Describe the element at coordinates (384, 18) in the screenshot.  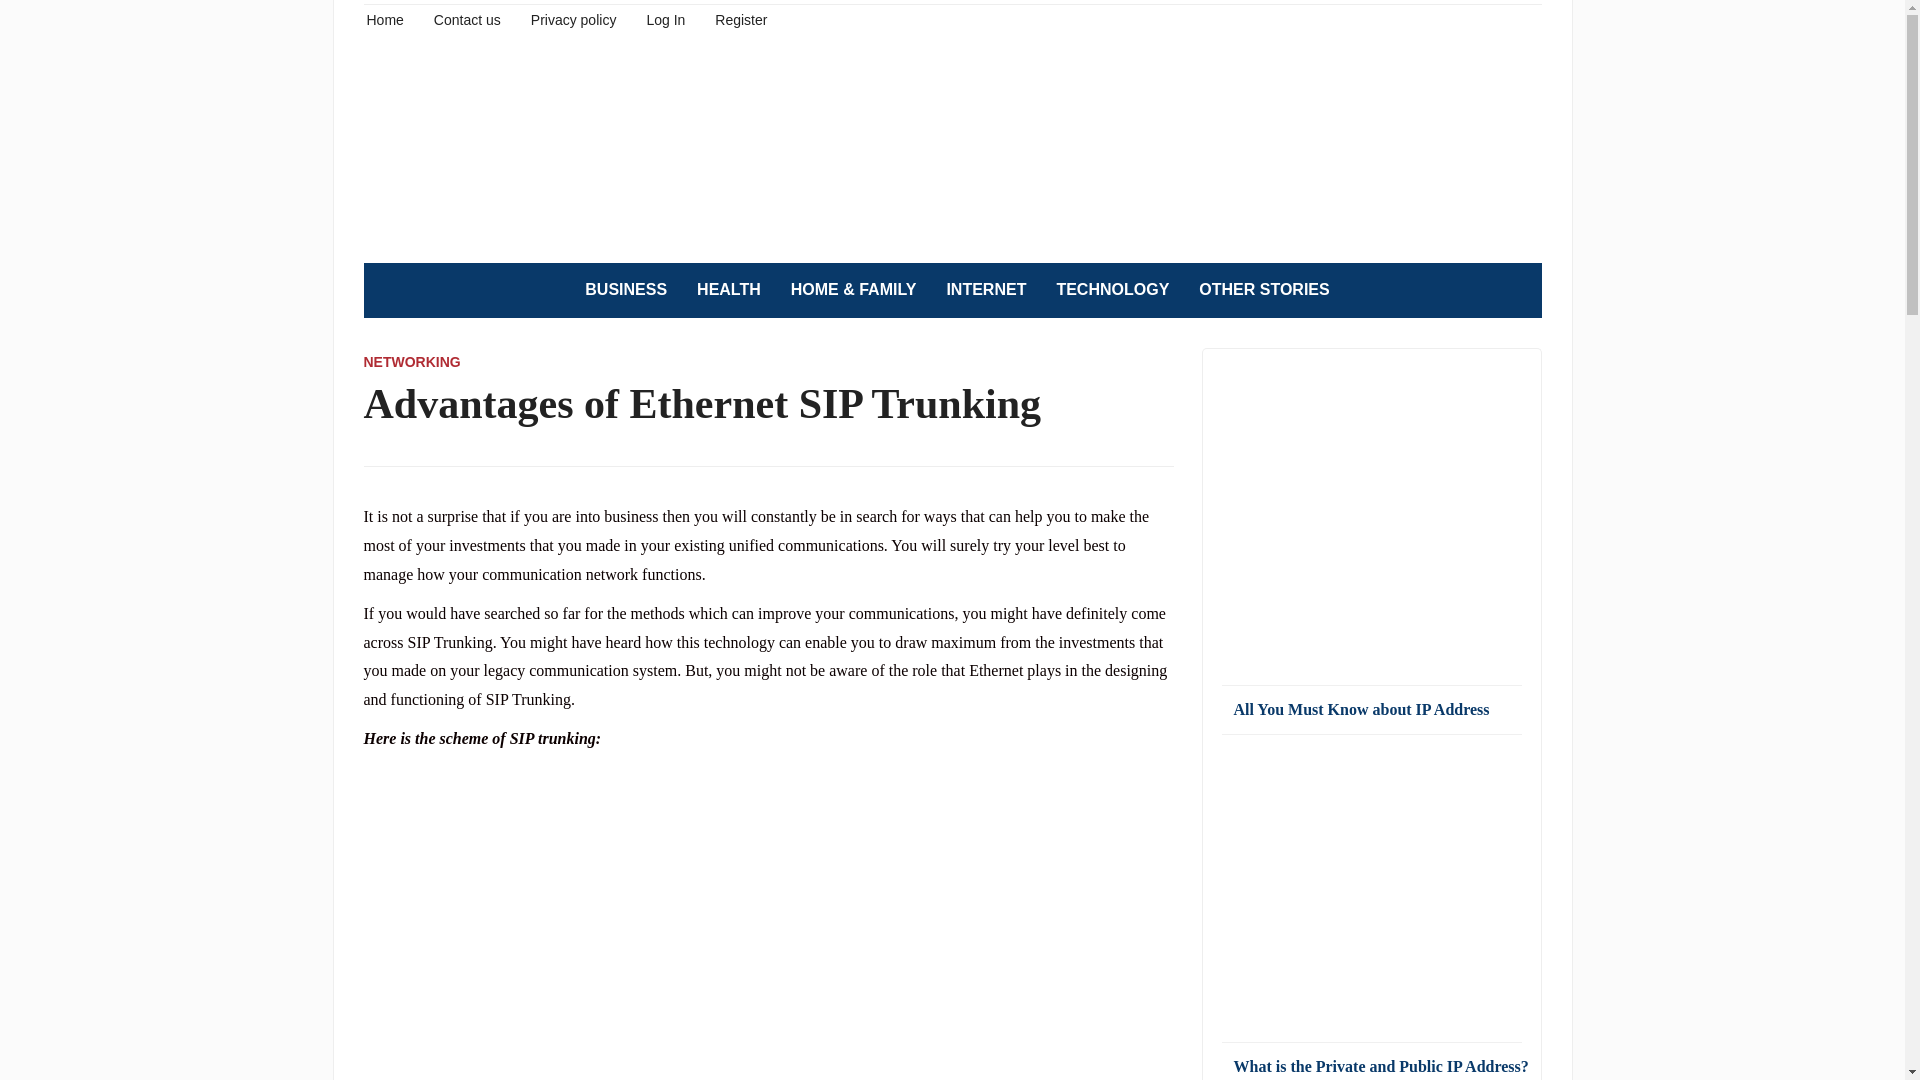
I see `Home` at that location.